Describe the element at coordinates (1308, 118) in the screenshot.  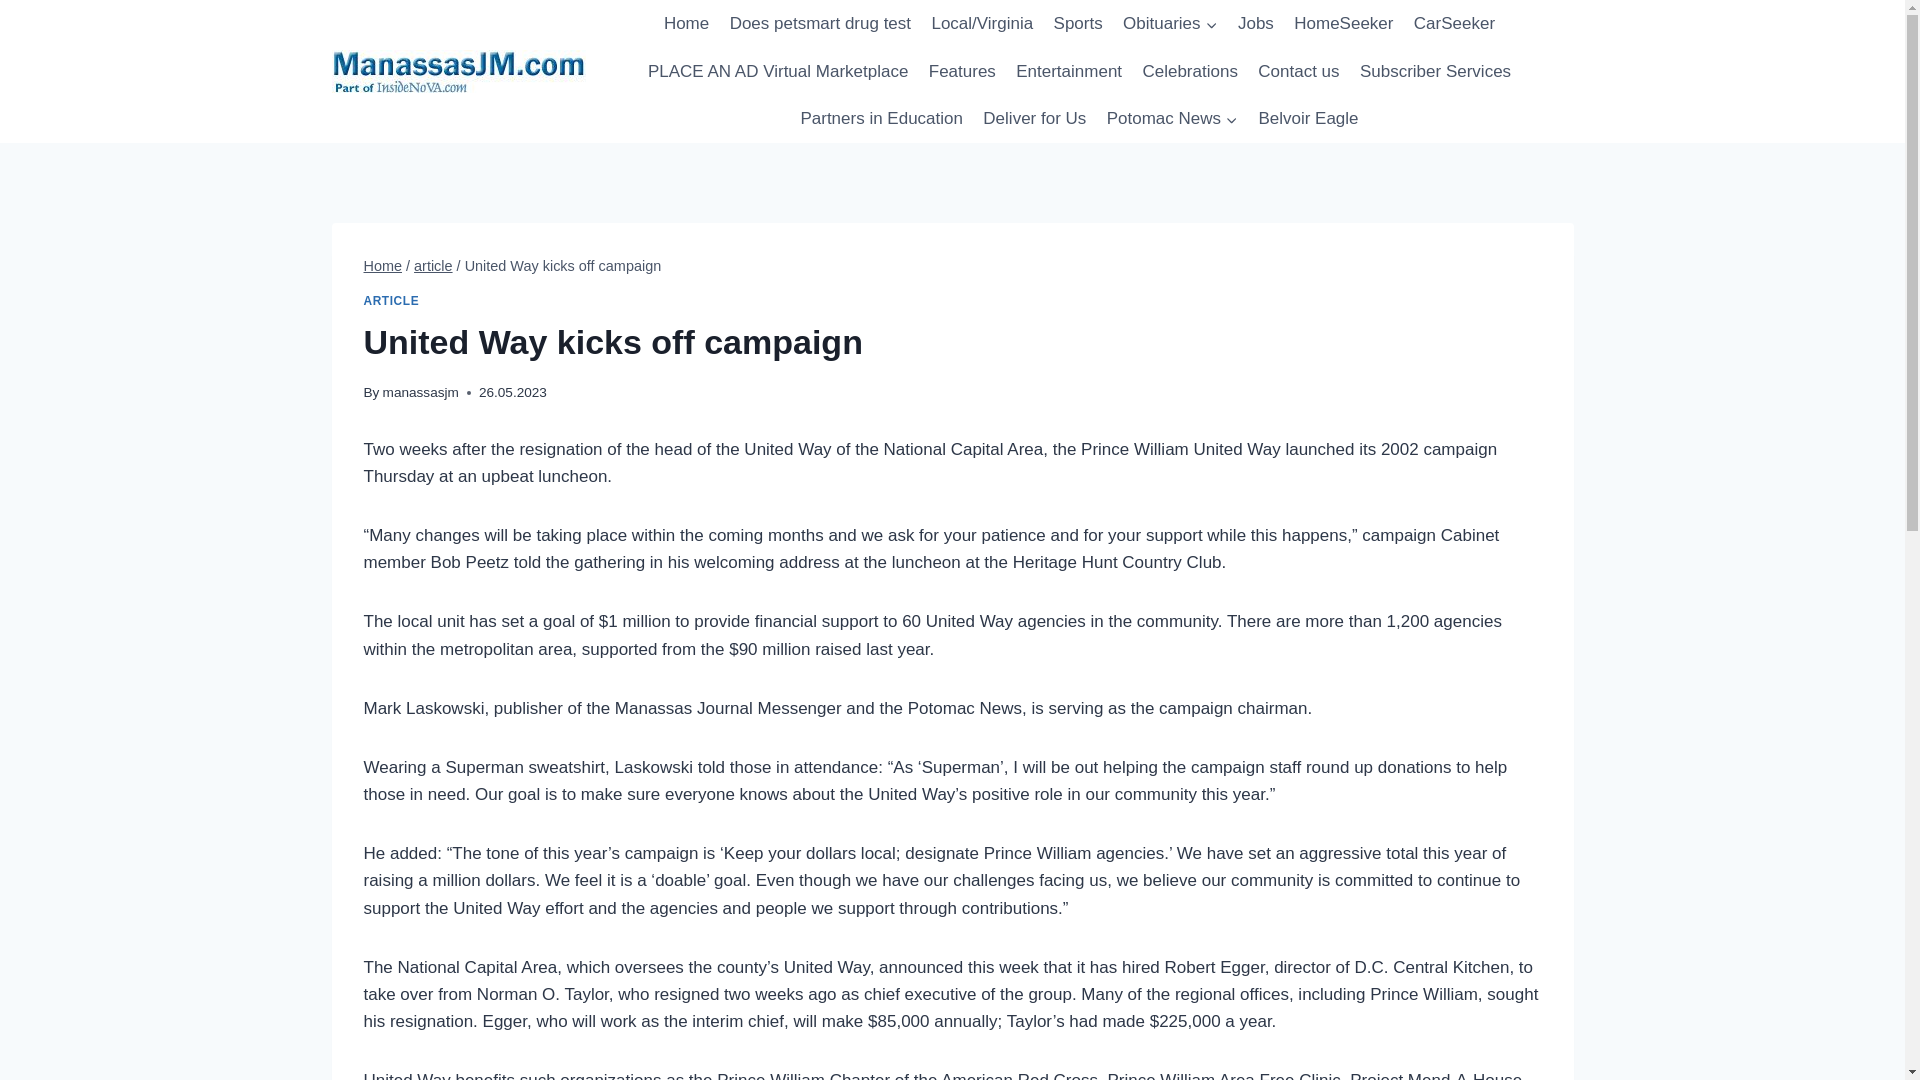
I see `Belvoir Eagle` at that location.